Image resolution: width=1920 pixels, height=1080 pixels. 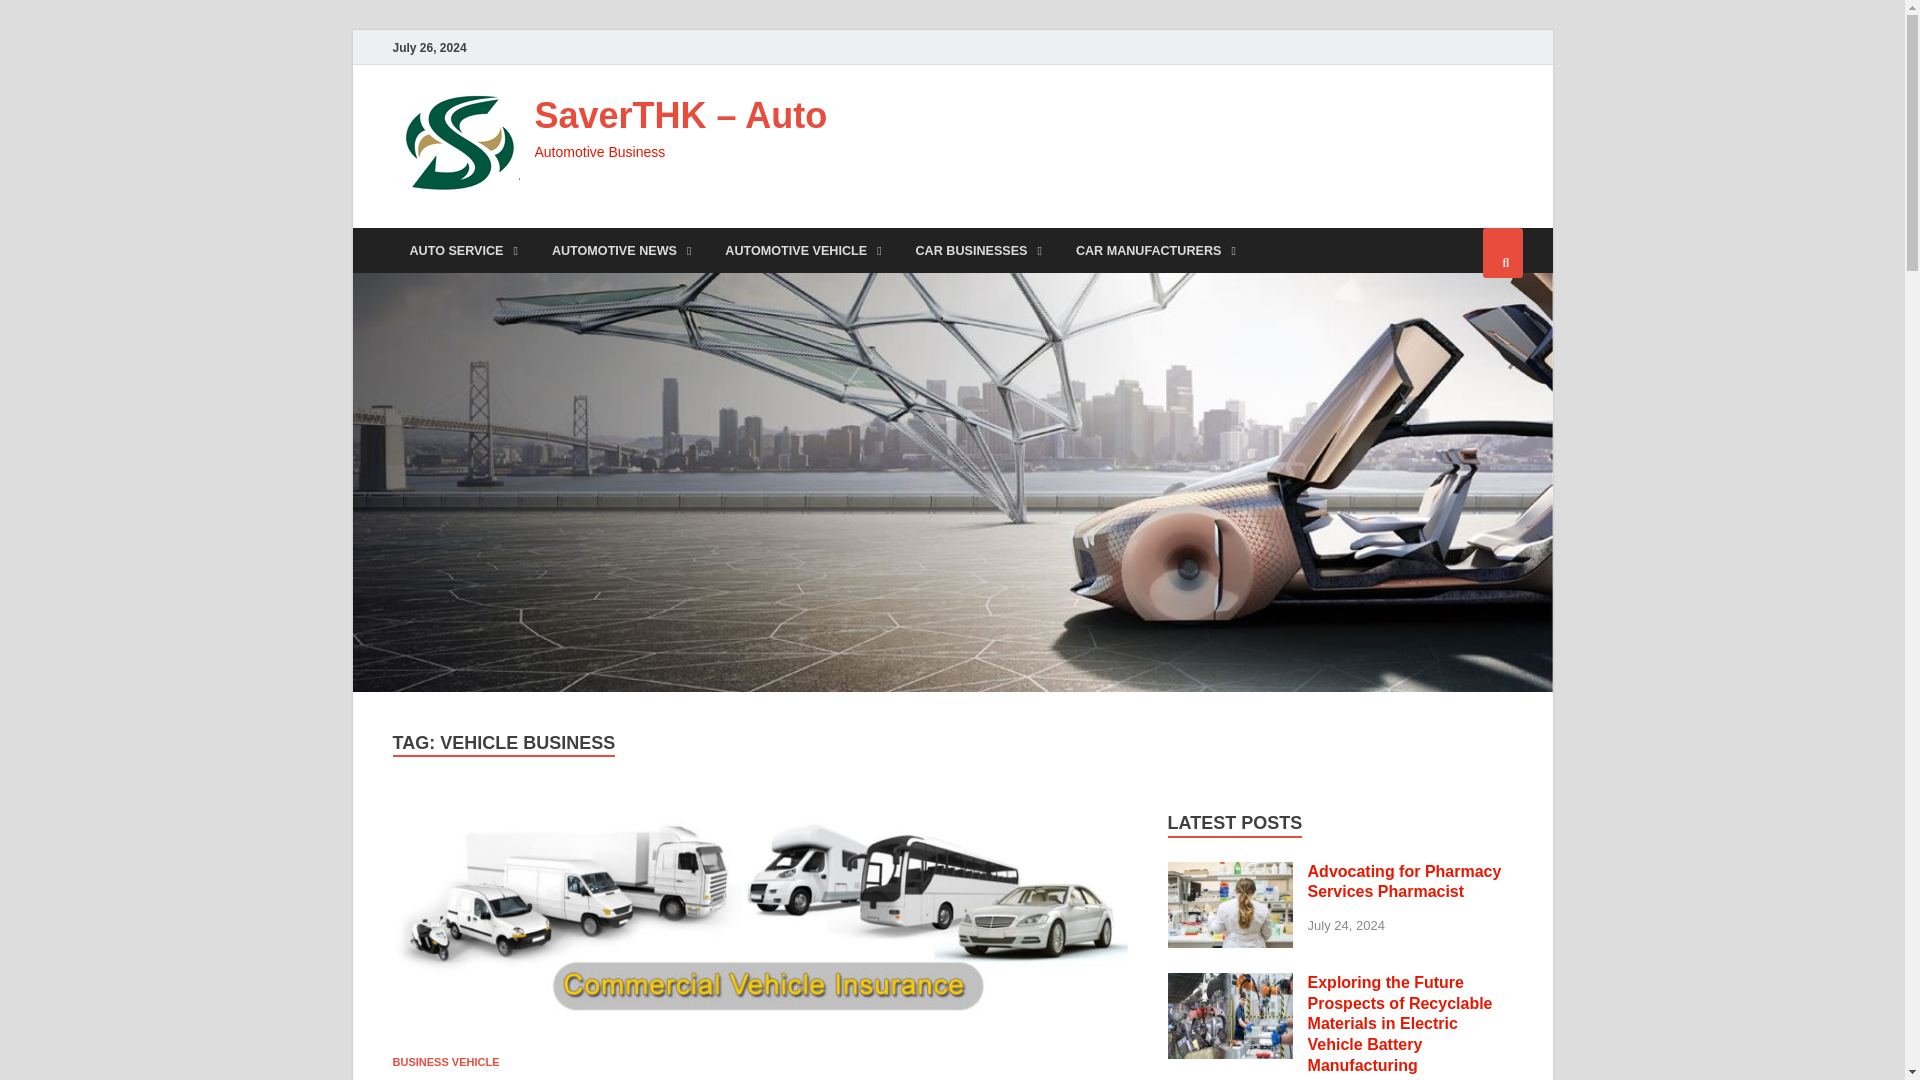 What do you see at coordinates (1230, 874) in the screenshot?
I see `Advocating for Pharmacy Services Pharmacist` at bounding box center [1230, 874].